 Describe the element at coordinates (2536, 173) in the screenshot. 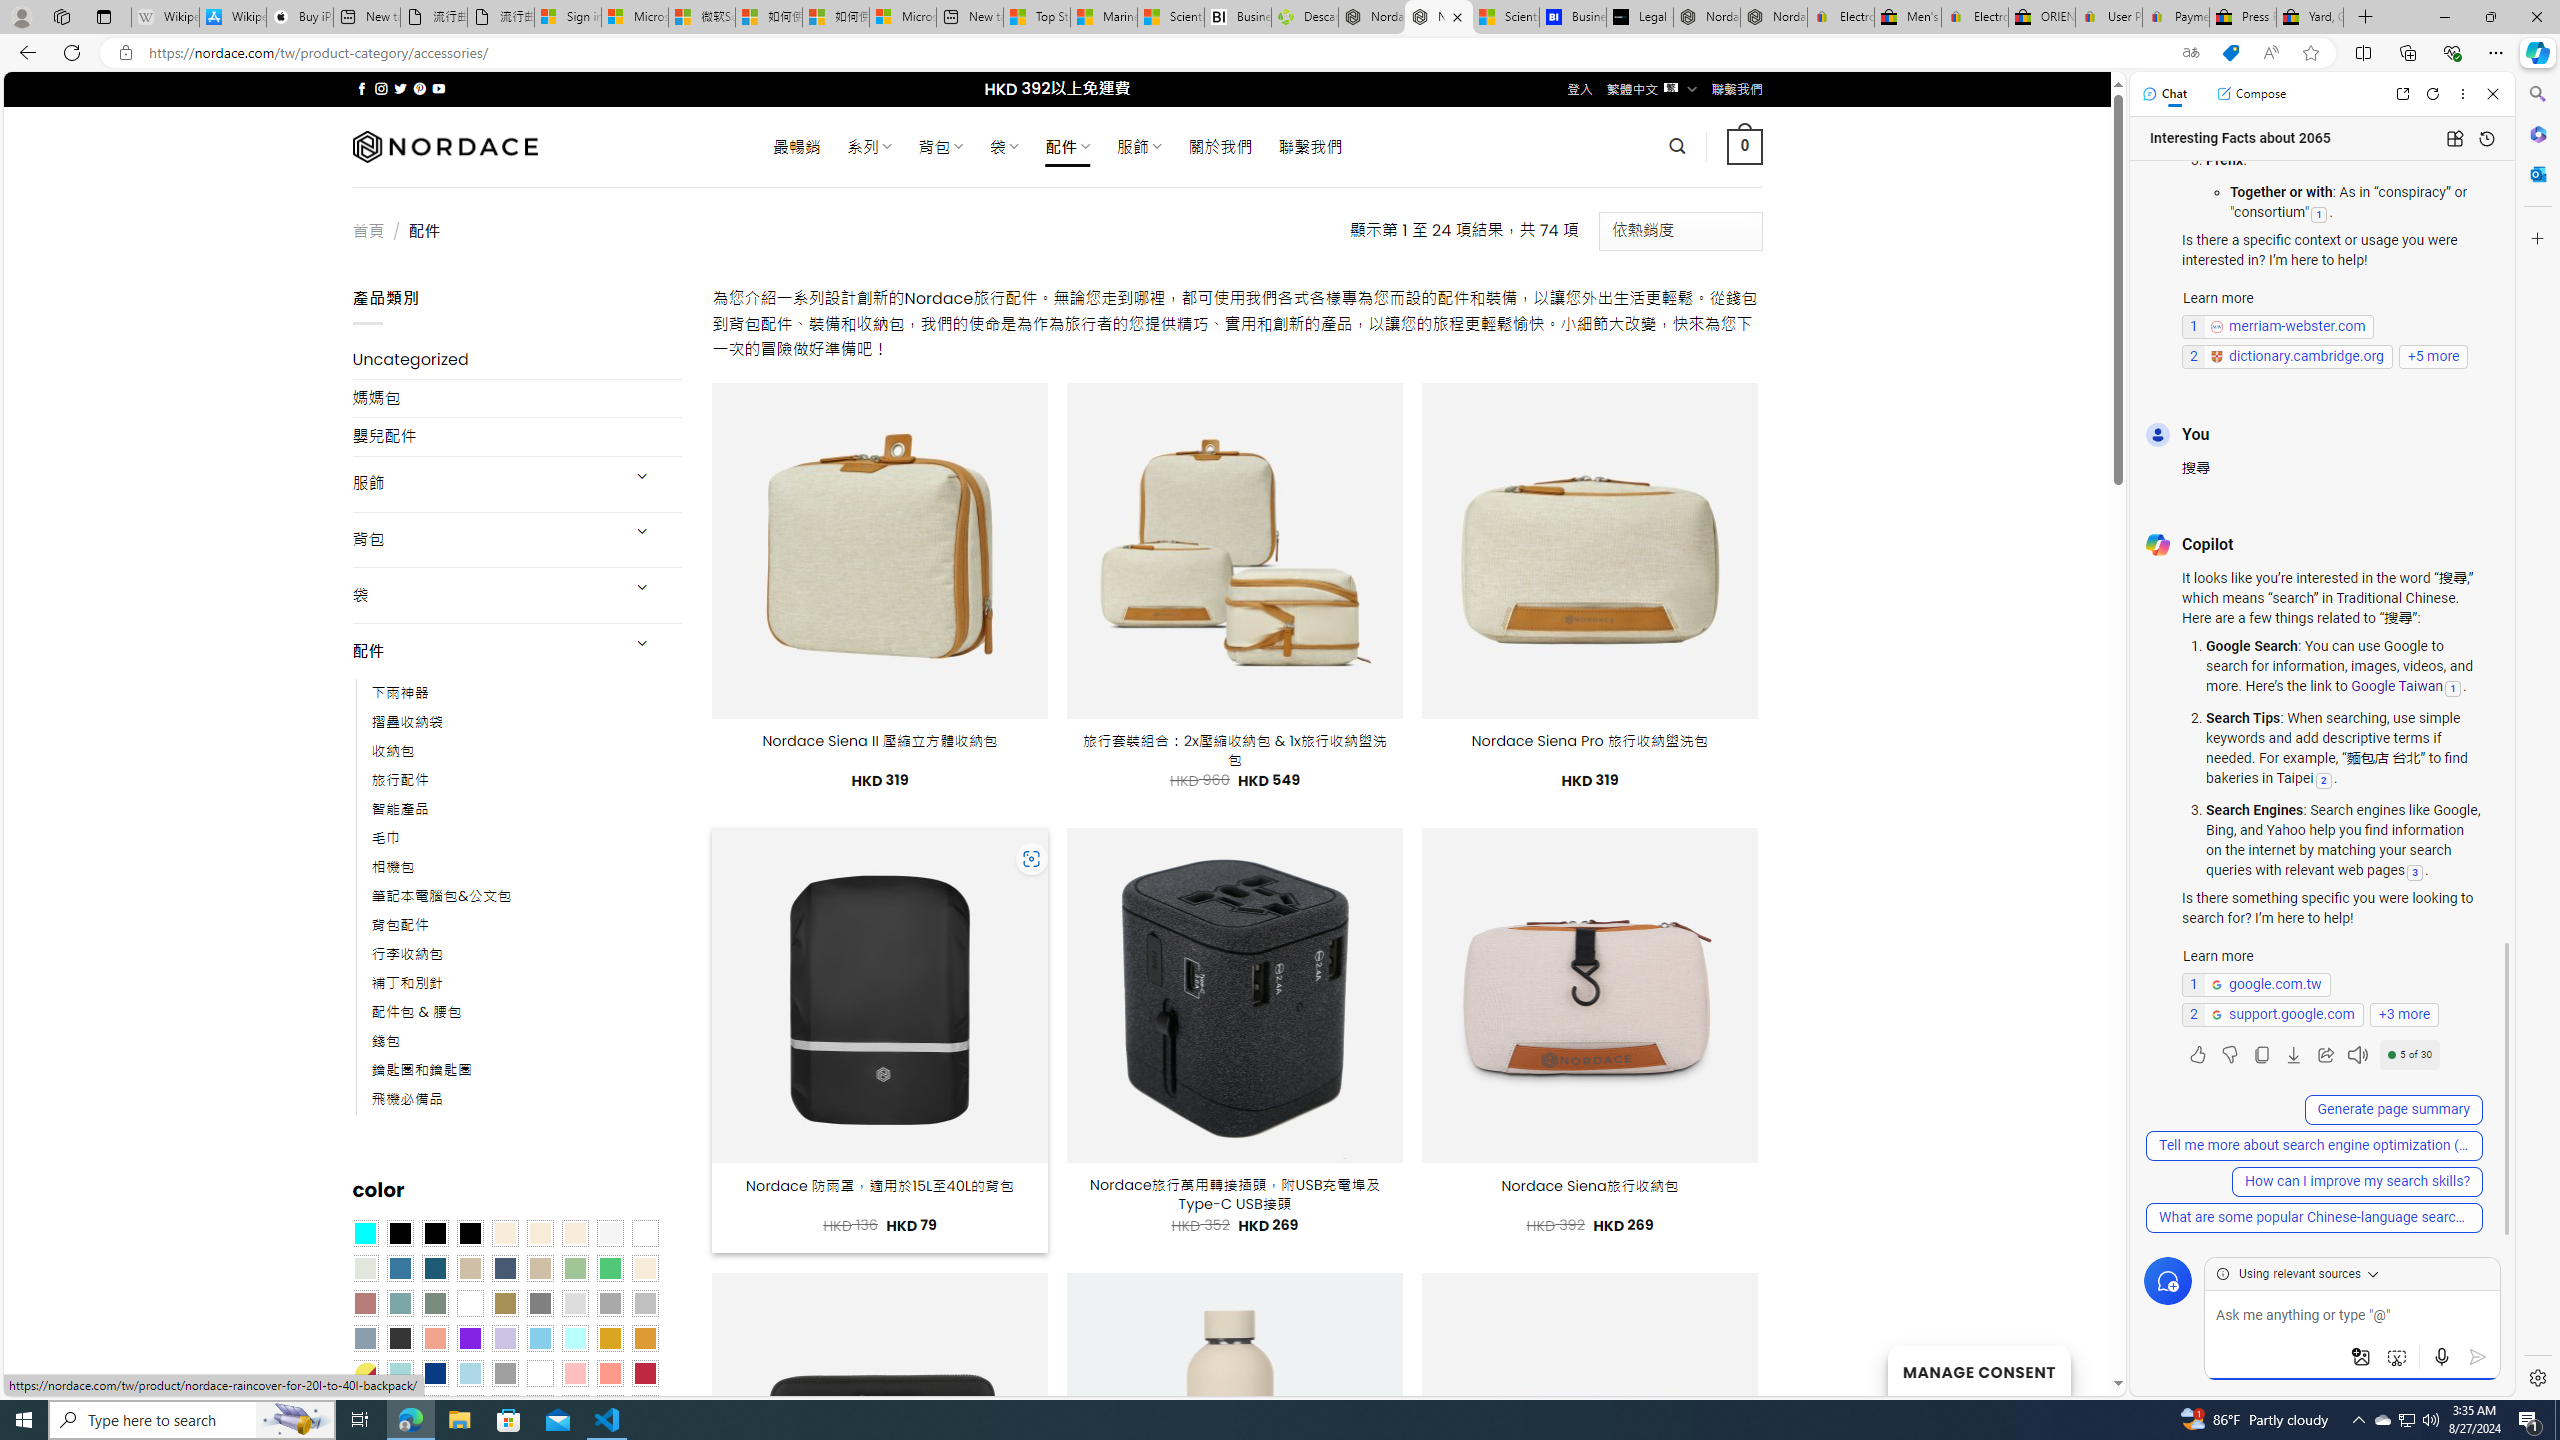

I see `Outlook` at that location.